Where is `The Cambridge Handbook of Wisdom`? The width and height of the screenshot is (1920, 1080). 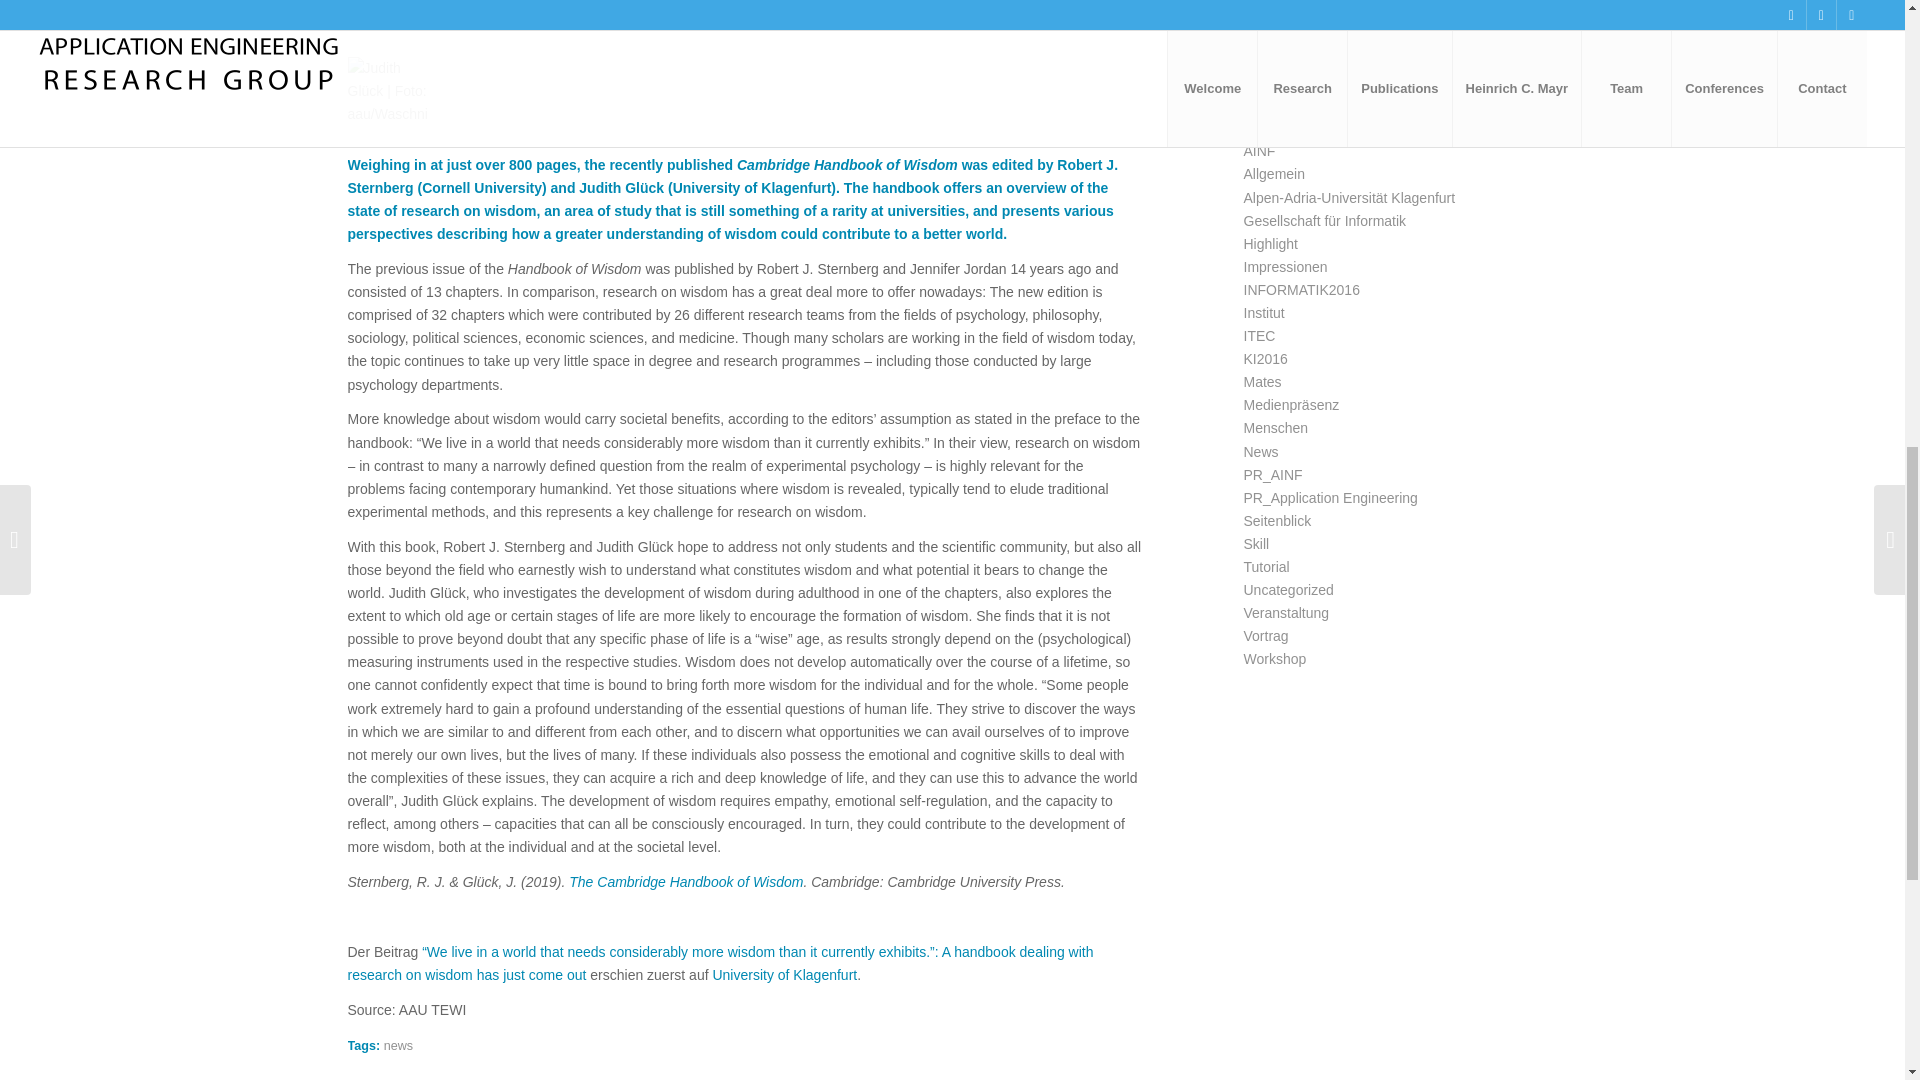 The Cambridge Handbook of Wisdom is located at coordinates (685, 881).